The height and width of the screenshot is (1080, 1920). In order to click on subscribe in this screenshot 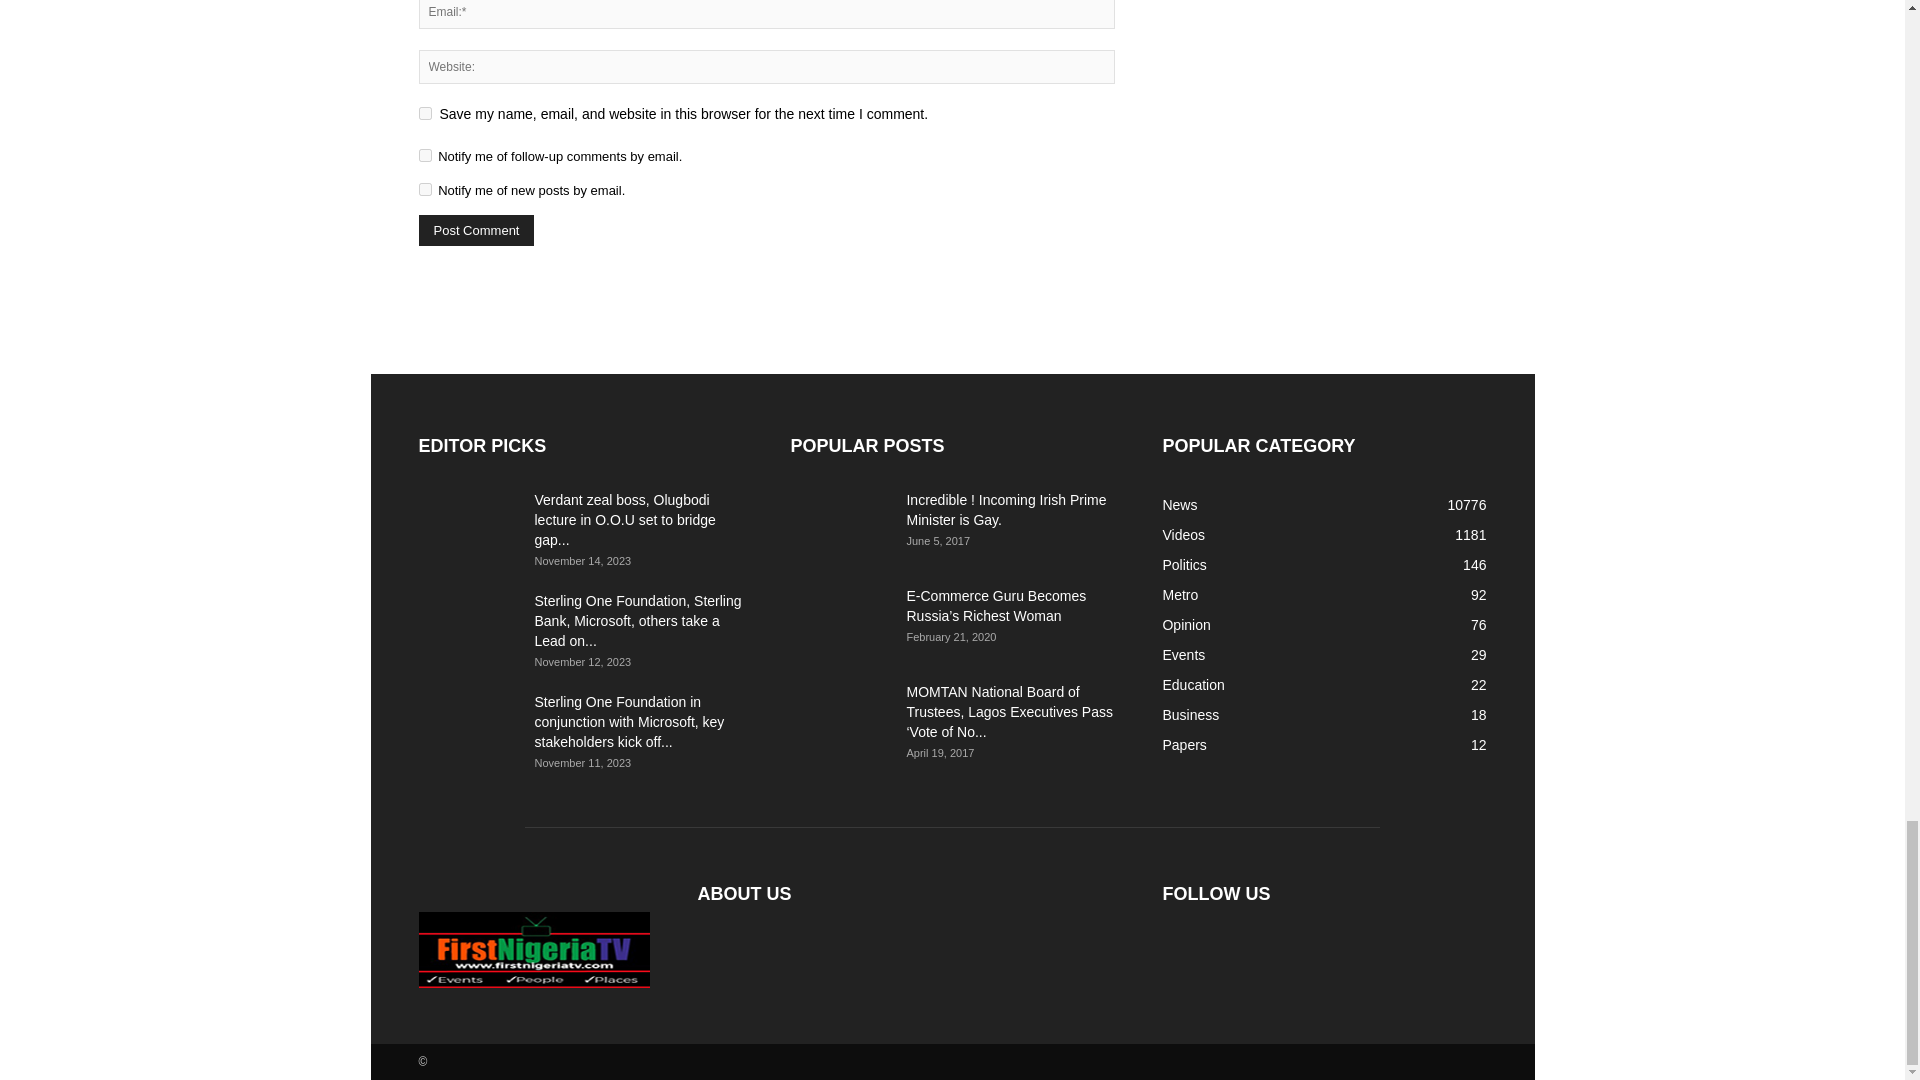, I will do `click(424, 156)`.